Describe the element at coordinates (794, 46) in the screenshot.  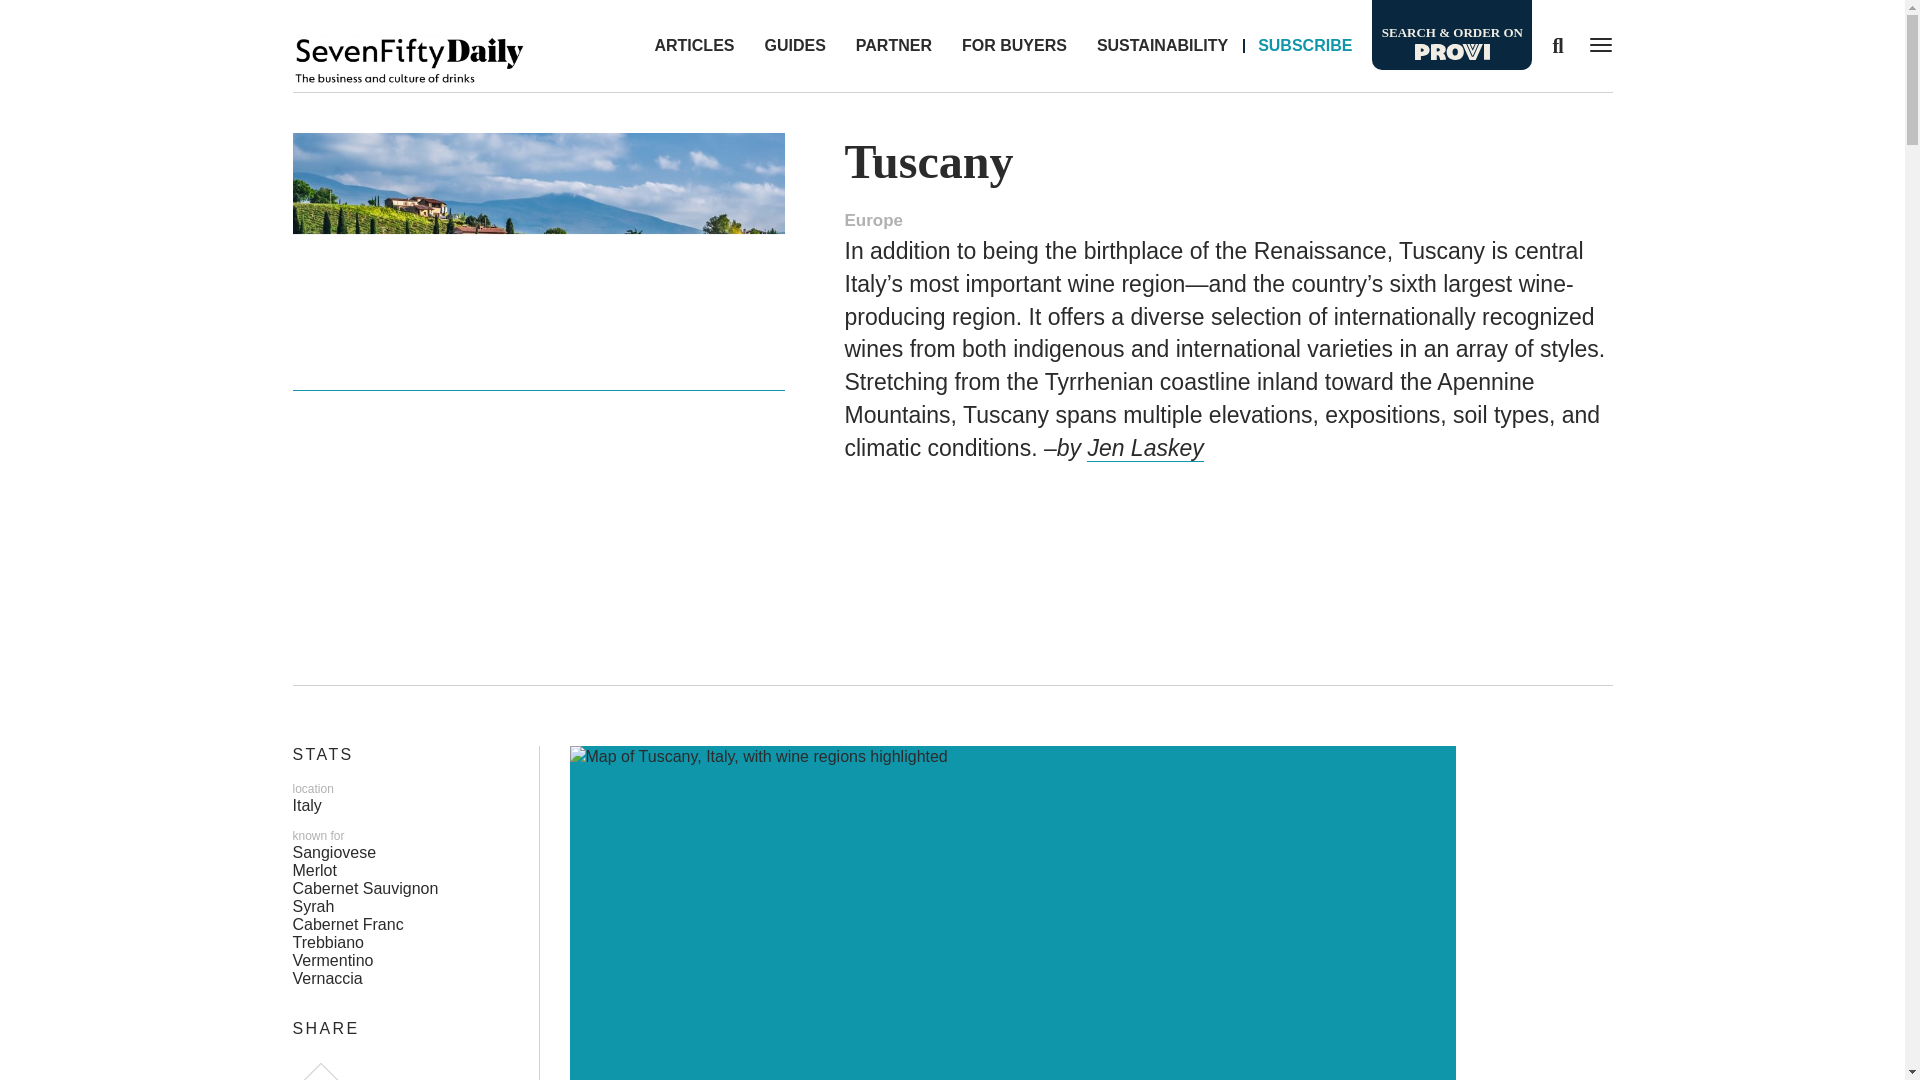
I see `Guides` at that location.